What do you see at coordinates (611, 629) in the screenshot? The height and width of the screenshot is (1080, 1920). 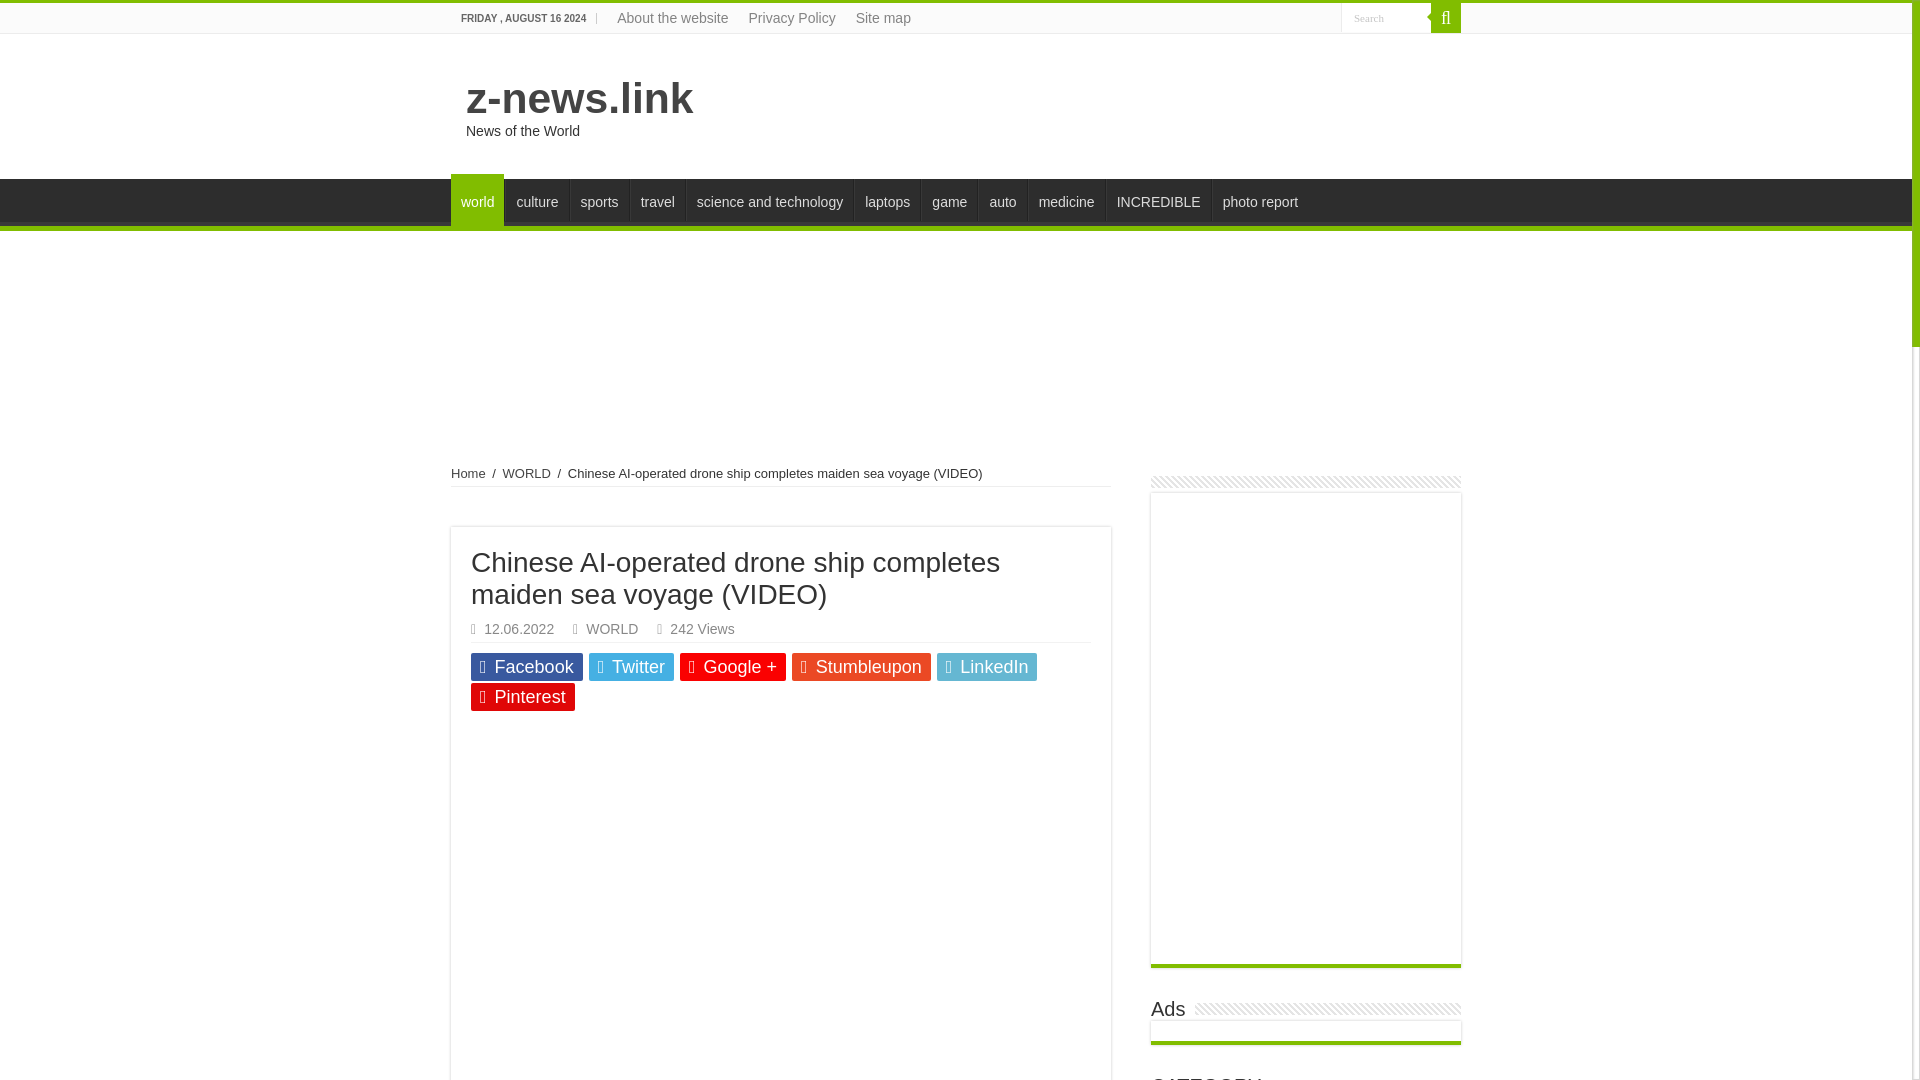 I see `WORLD` at bounding box center [611, 629].